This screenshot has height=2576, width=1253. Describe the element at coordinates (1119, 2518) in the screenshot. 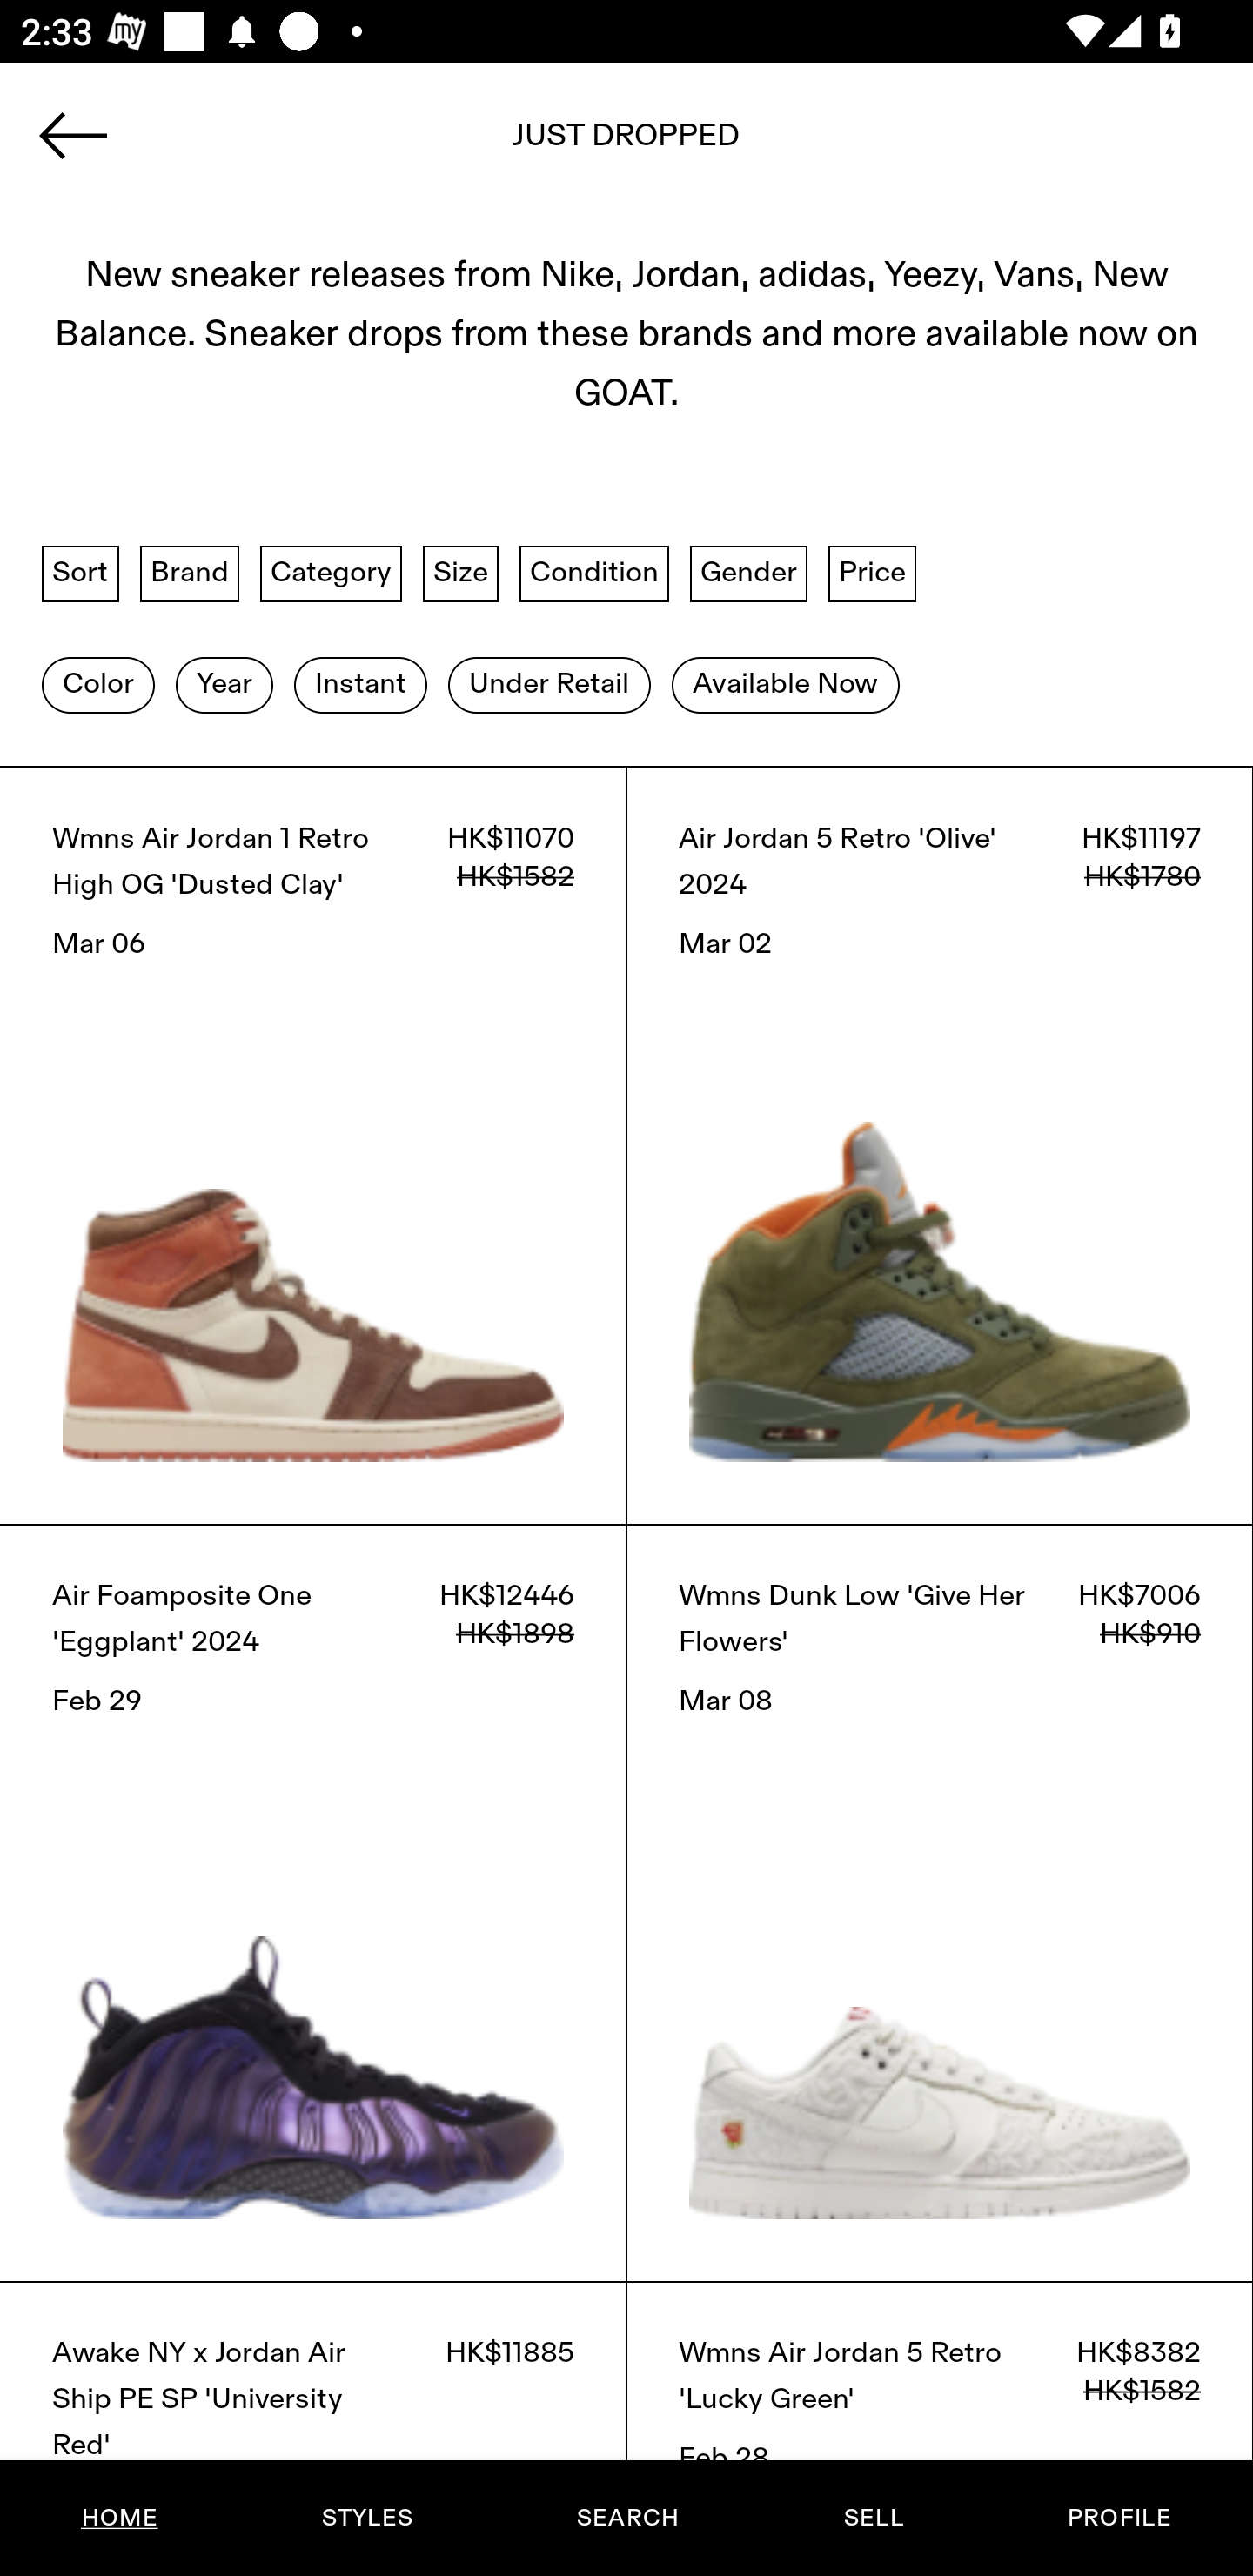

I see `PROFILE` at that location.